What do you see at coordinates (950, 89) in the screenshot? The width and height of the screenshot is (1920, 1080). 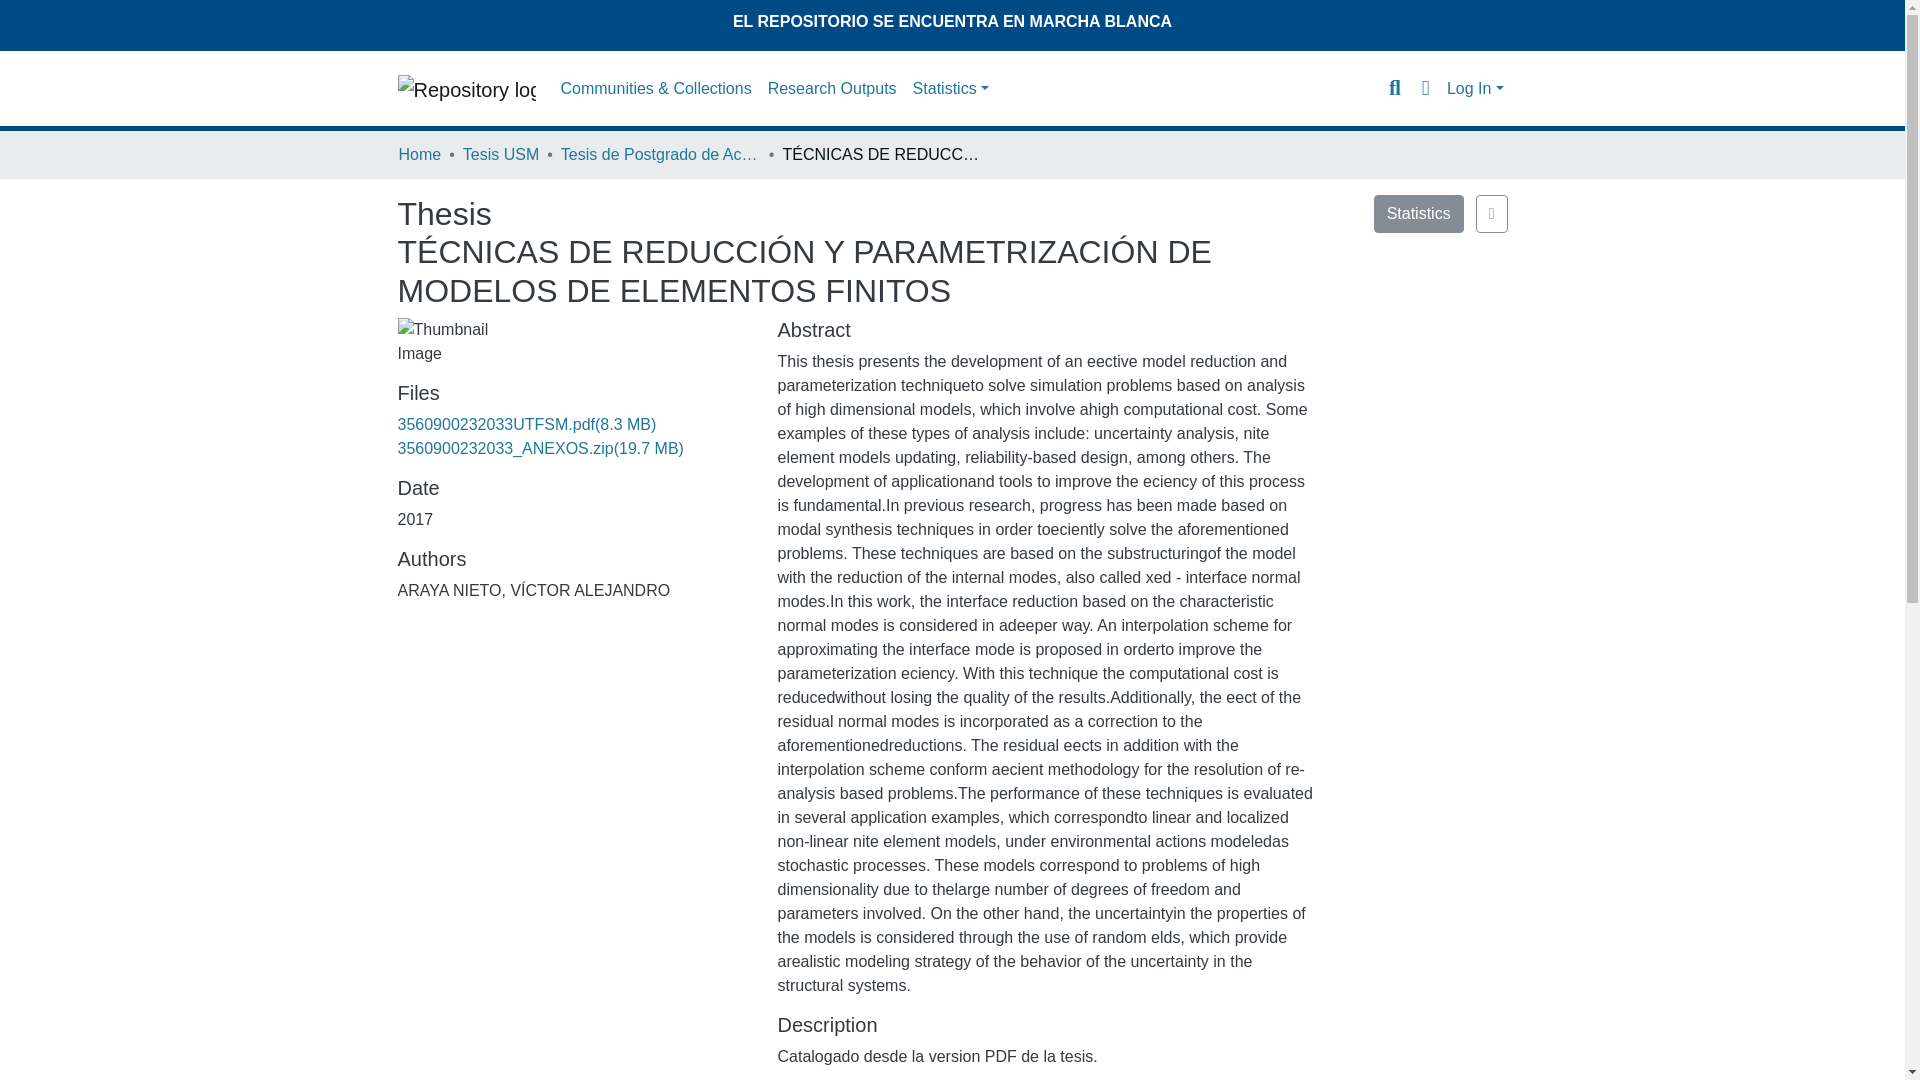 I see `Statistics` at bounding box center [950, 89].